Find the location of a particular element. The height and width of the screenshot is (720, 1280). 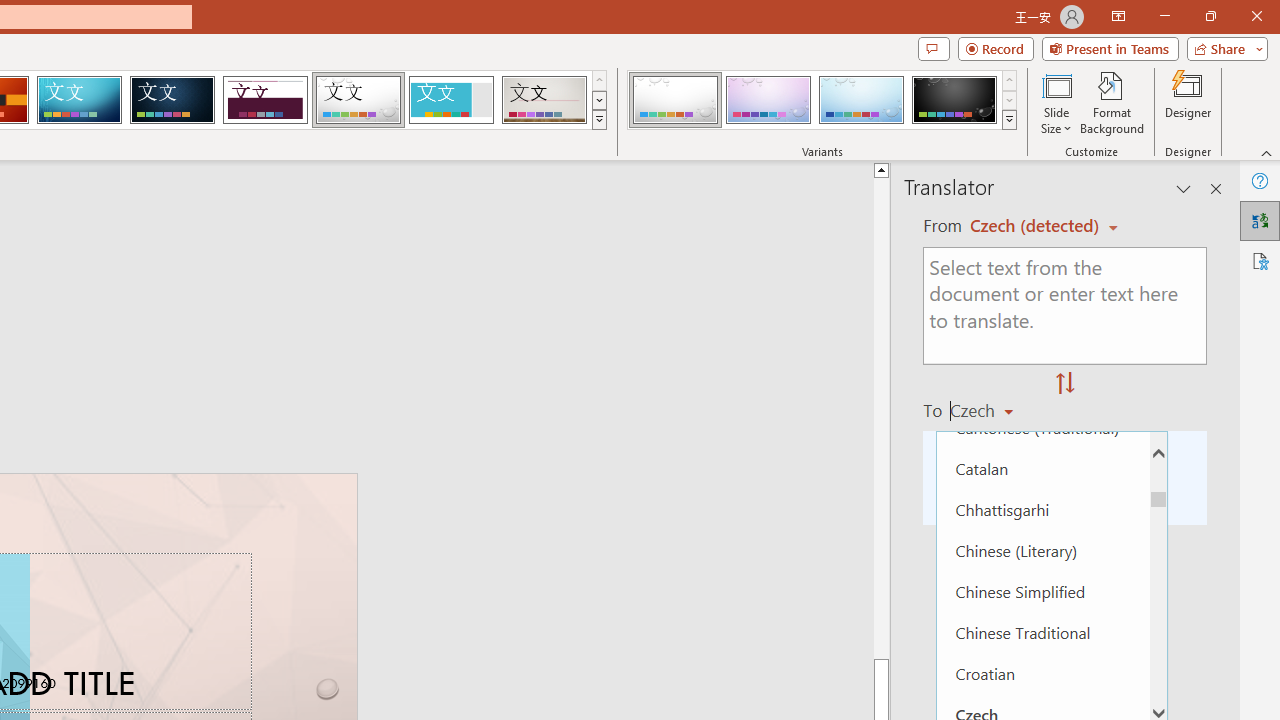

Slide Size is located at coordinates (1056, 102).